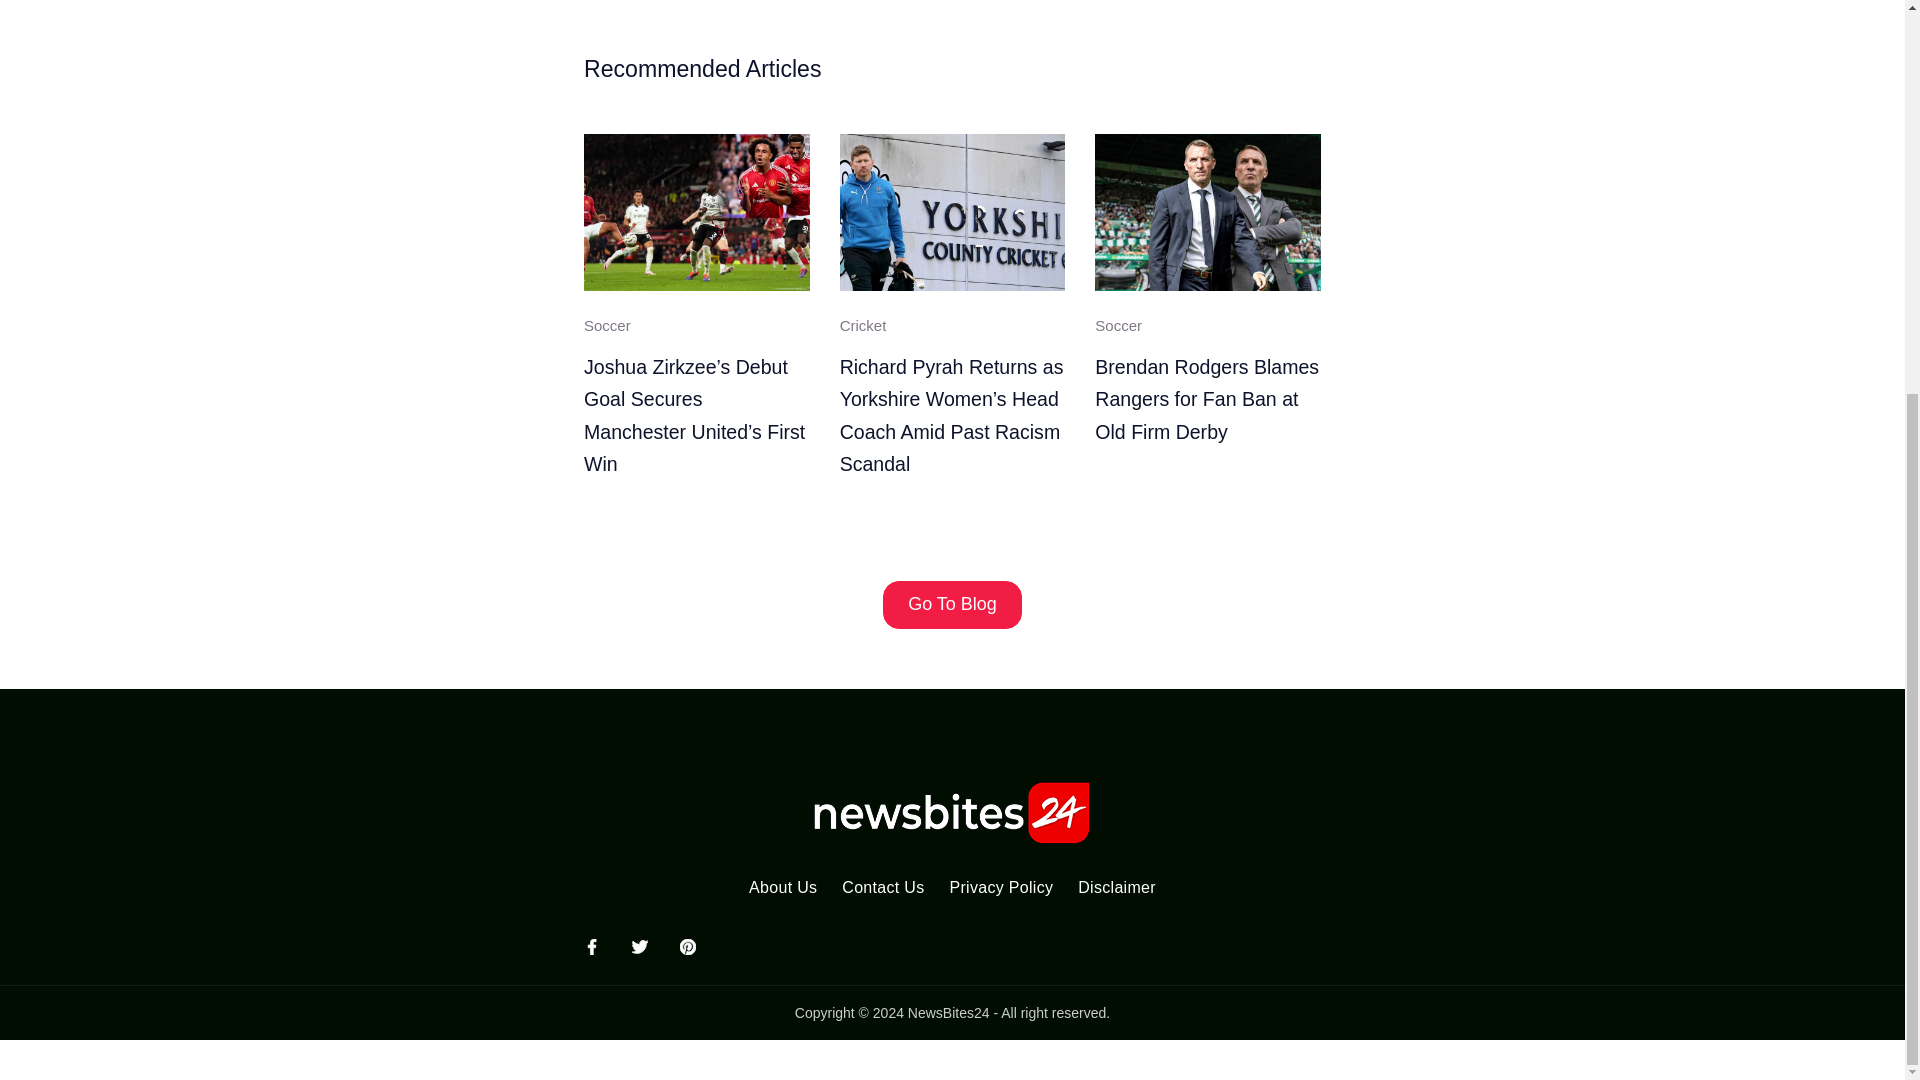 The height and width of the screenshot is (1080, 1920). What do you see at coordinates (864, 325) in the screenshot?
I see `Cricket` at bounding box center [864, 325].